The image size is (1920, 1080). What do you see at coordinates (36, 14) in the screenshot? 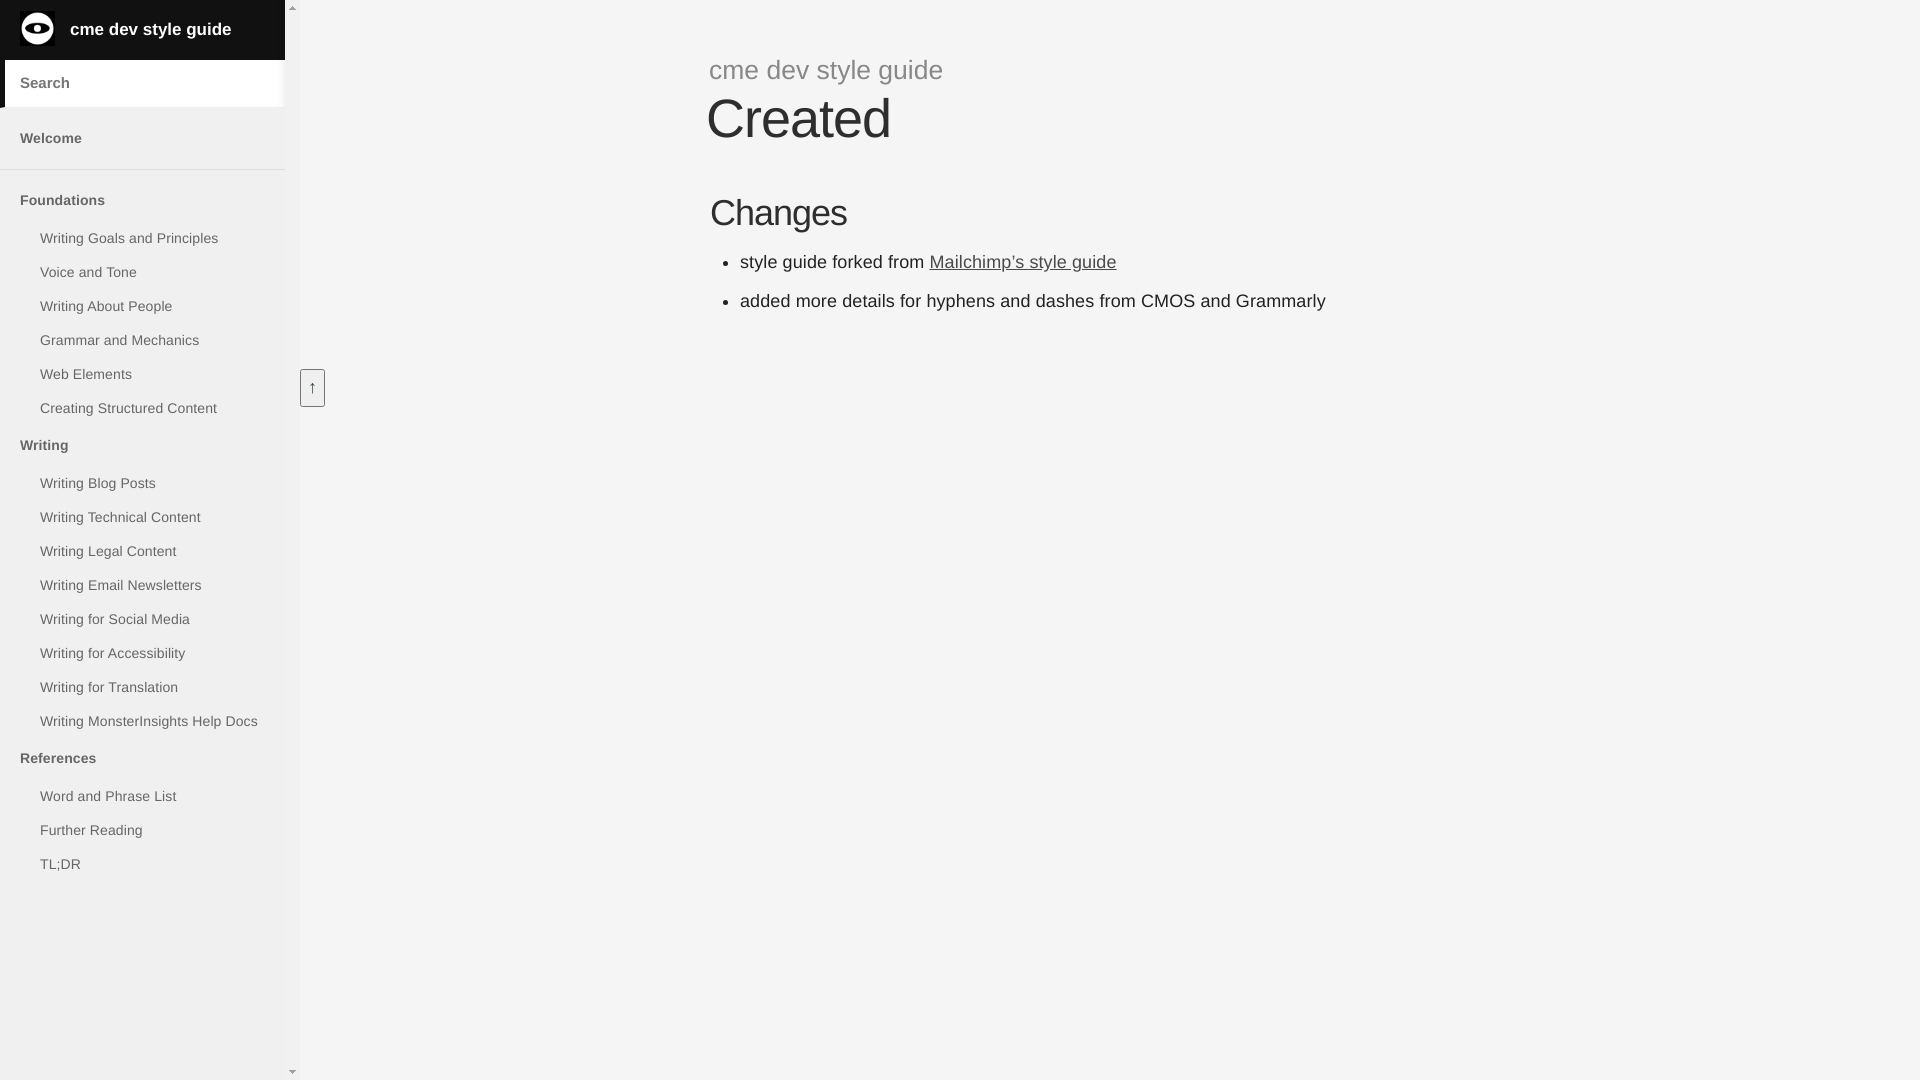
I see `Search` at bounding box center [36, 14].